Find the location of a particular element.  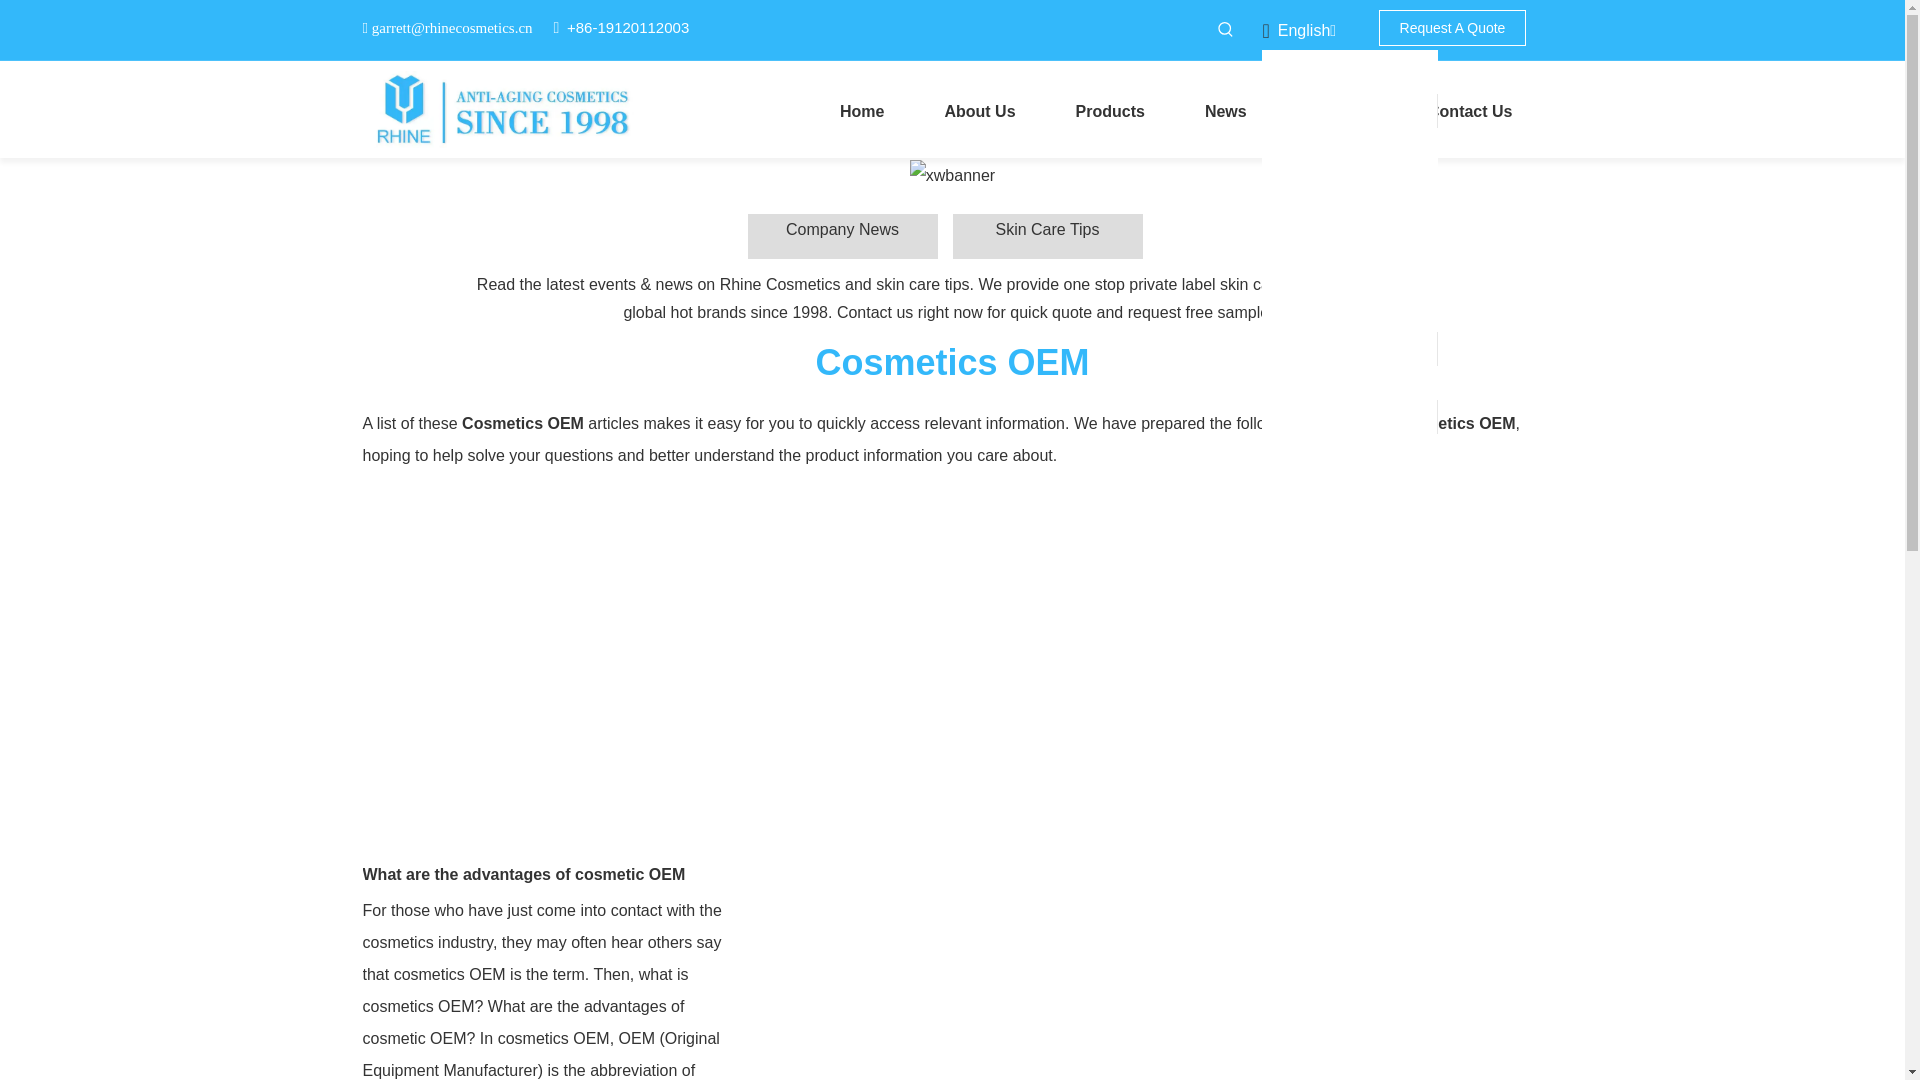

Deutsch is located at coordinates (1344, 280).